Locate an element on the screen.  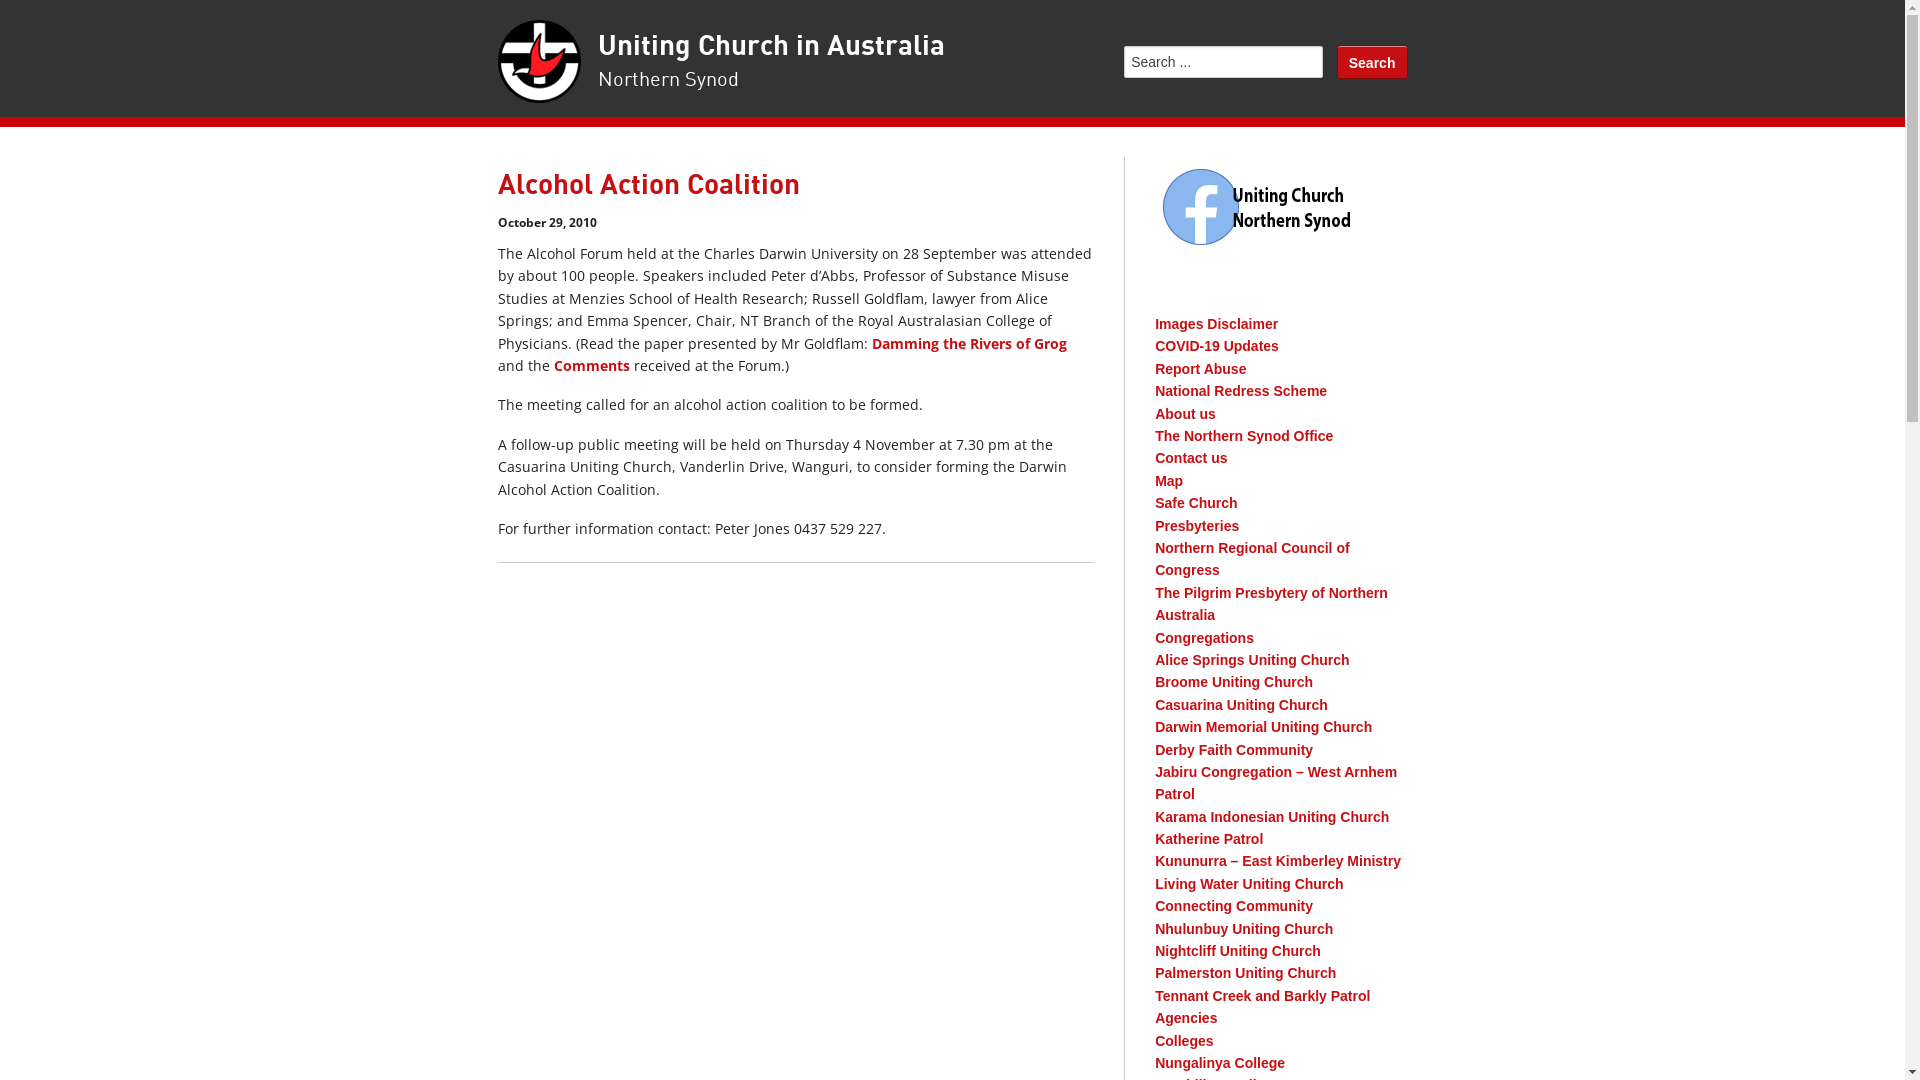
Northern Regional Council of Congress is located at coordinates (1252, 559).